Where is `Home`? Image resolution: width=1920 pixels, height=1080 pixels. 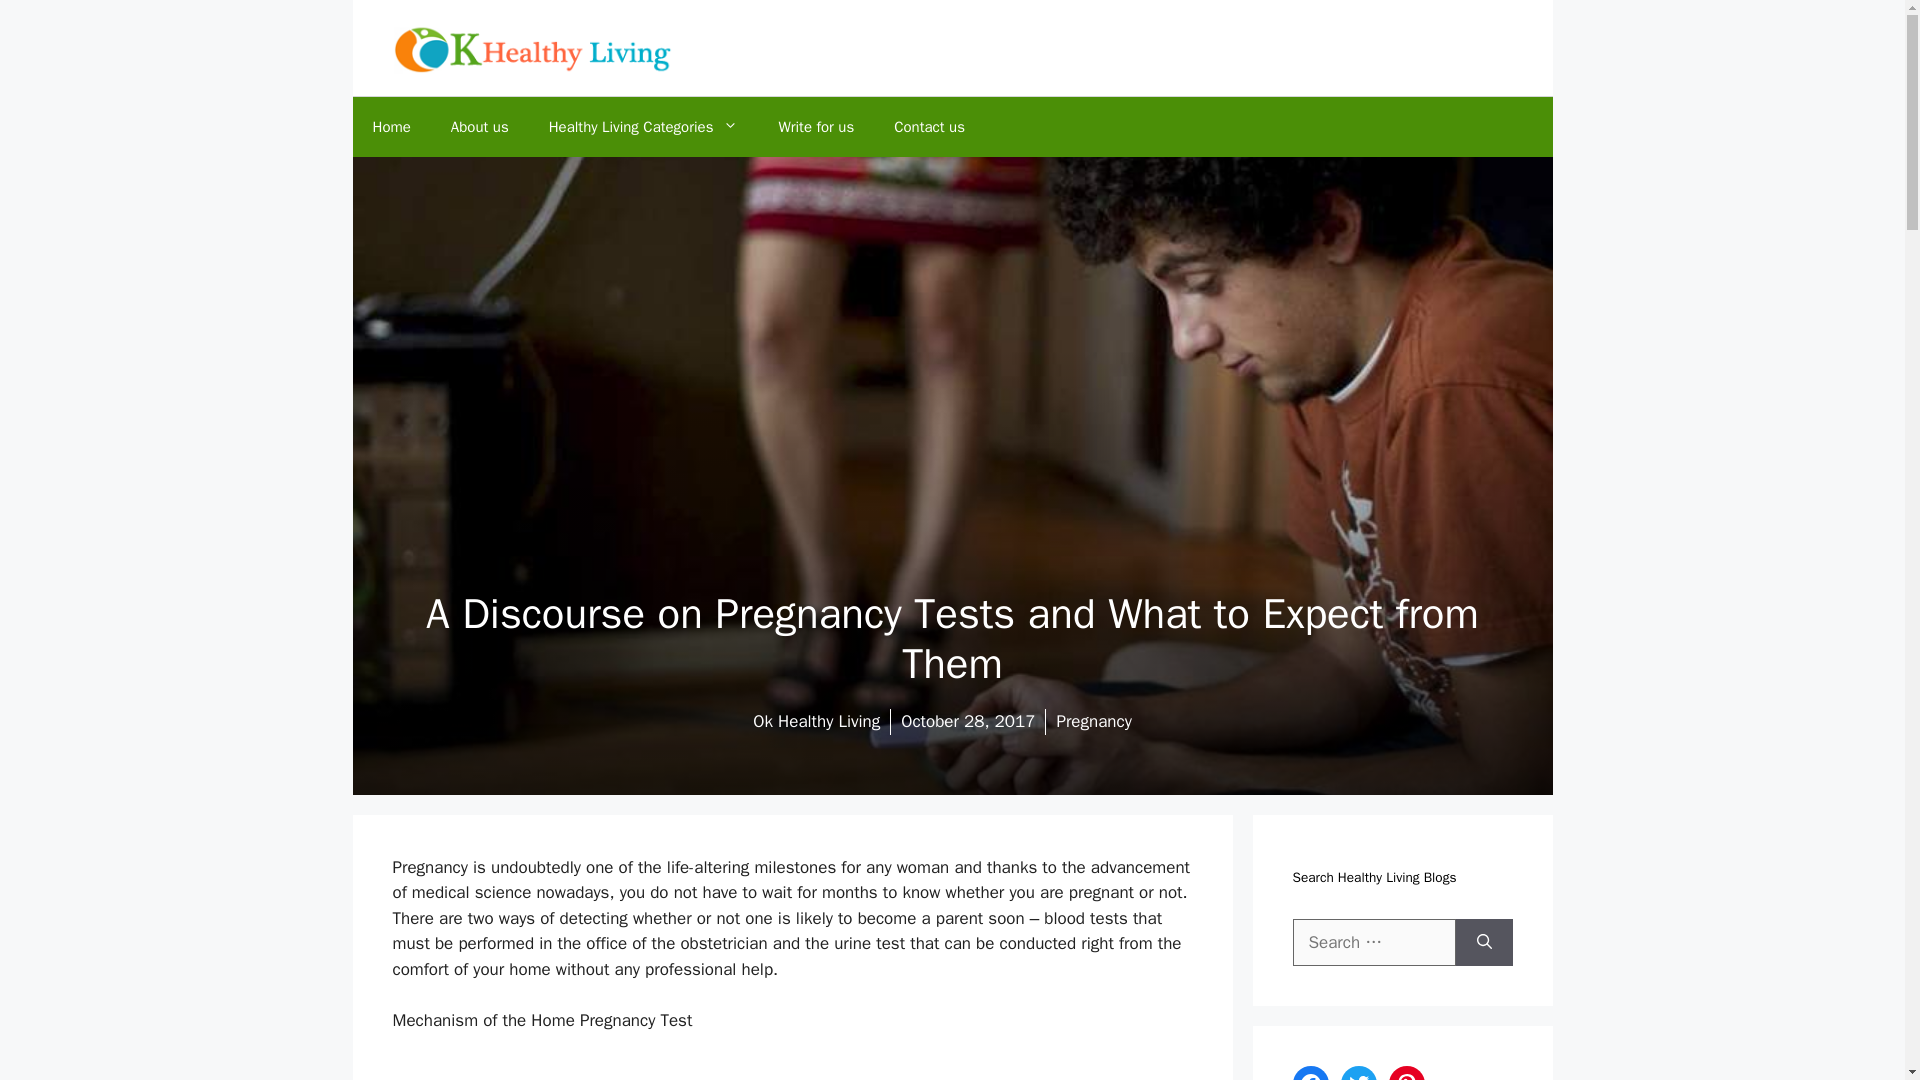
Home is located at coordinates (390, 126).